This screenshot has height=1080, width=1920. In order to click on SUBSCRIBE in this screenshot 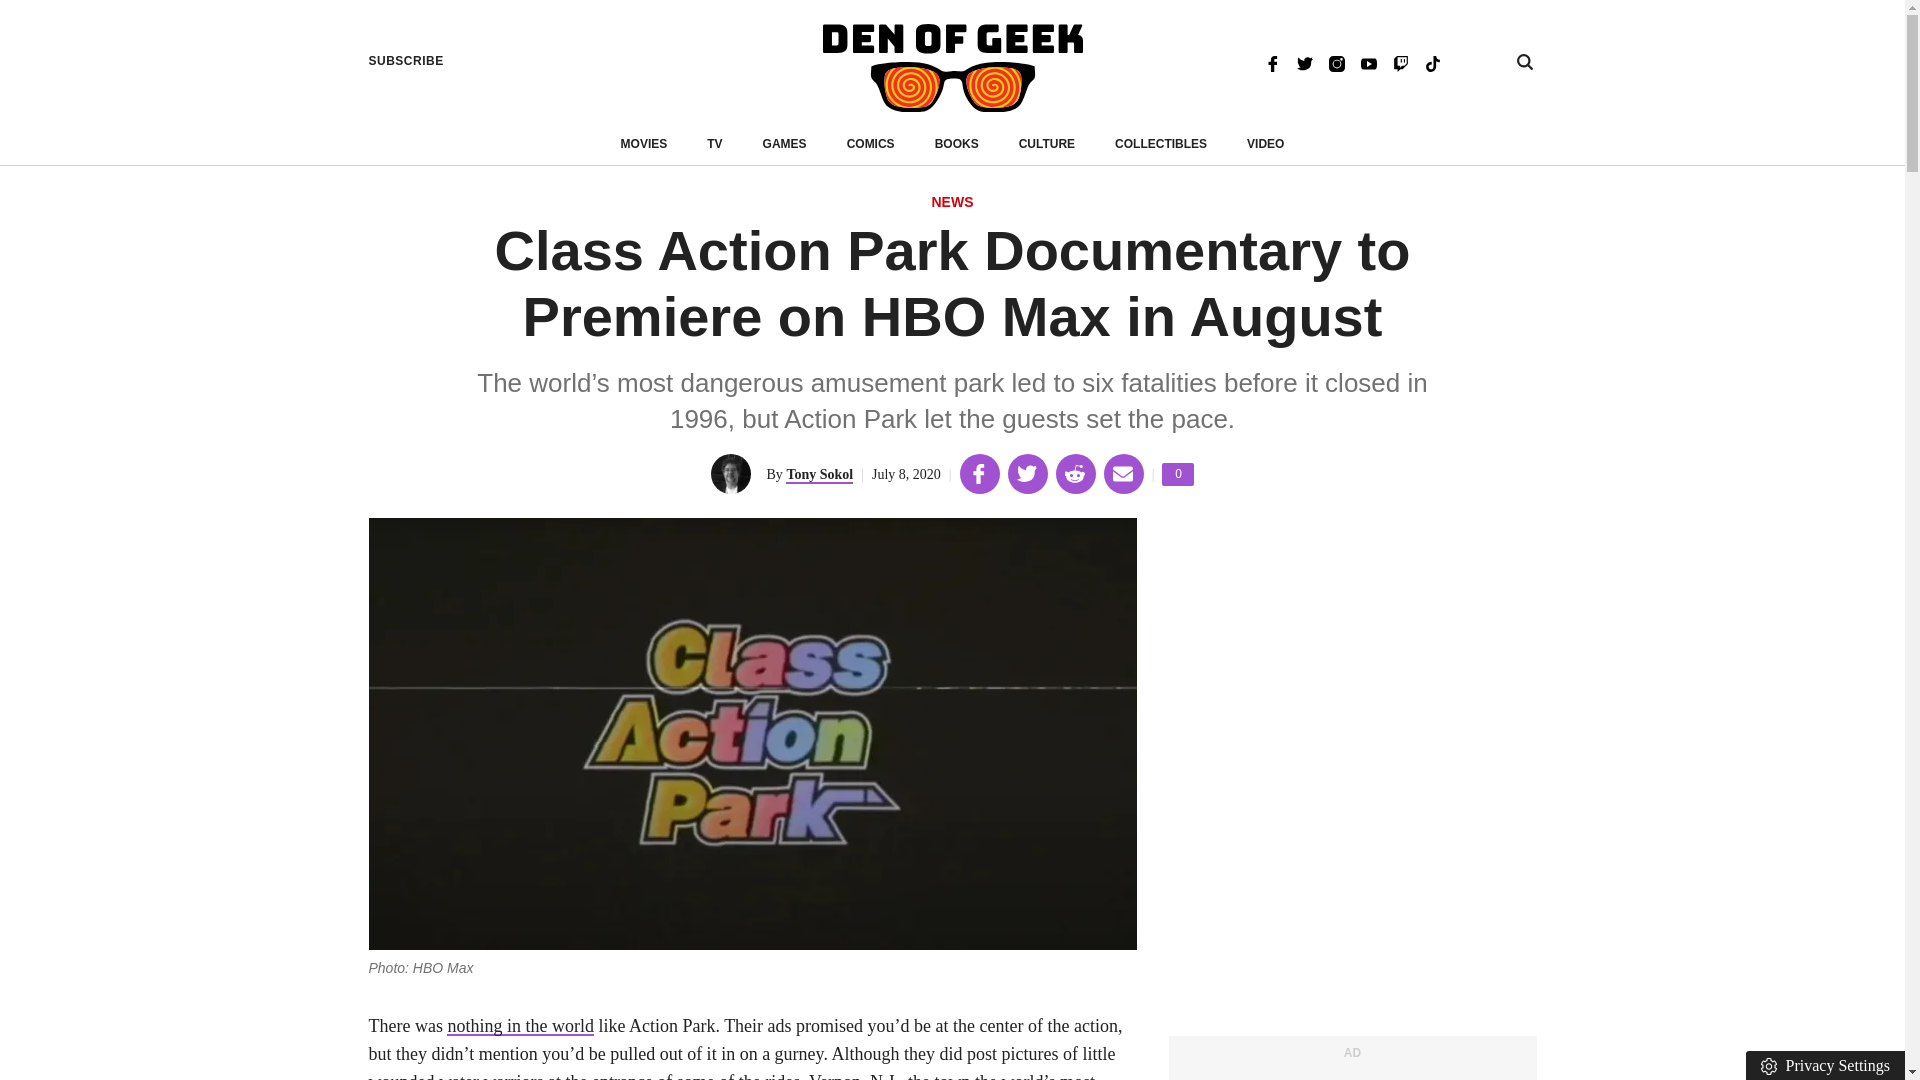, I will do `click(957, 144)`.